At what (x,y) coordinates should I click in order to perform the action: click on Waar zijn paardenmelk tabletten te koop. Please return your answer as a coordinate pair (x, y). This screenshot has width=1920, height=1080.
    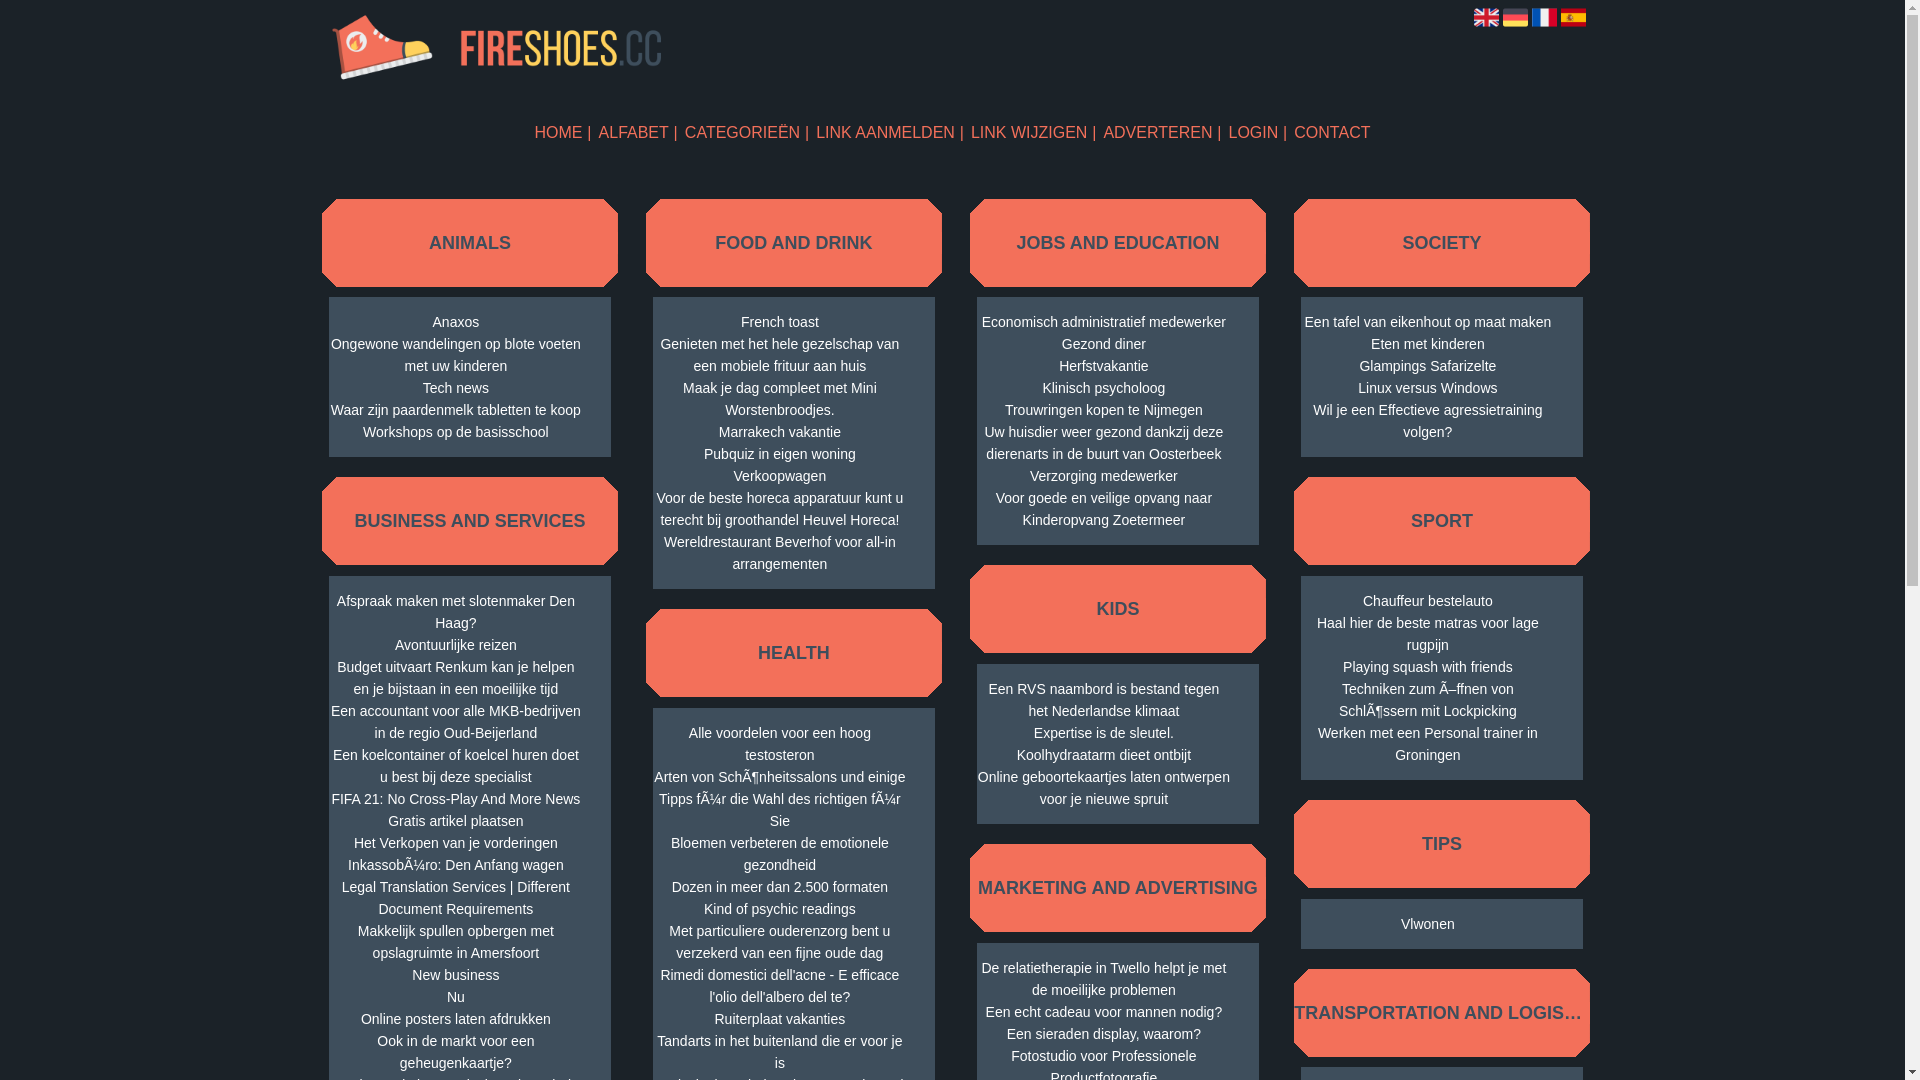
    Looking at the image, I should click on (456, 410).